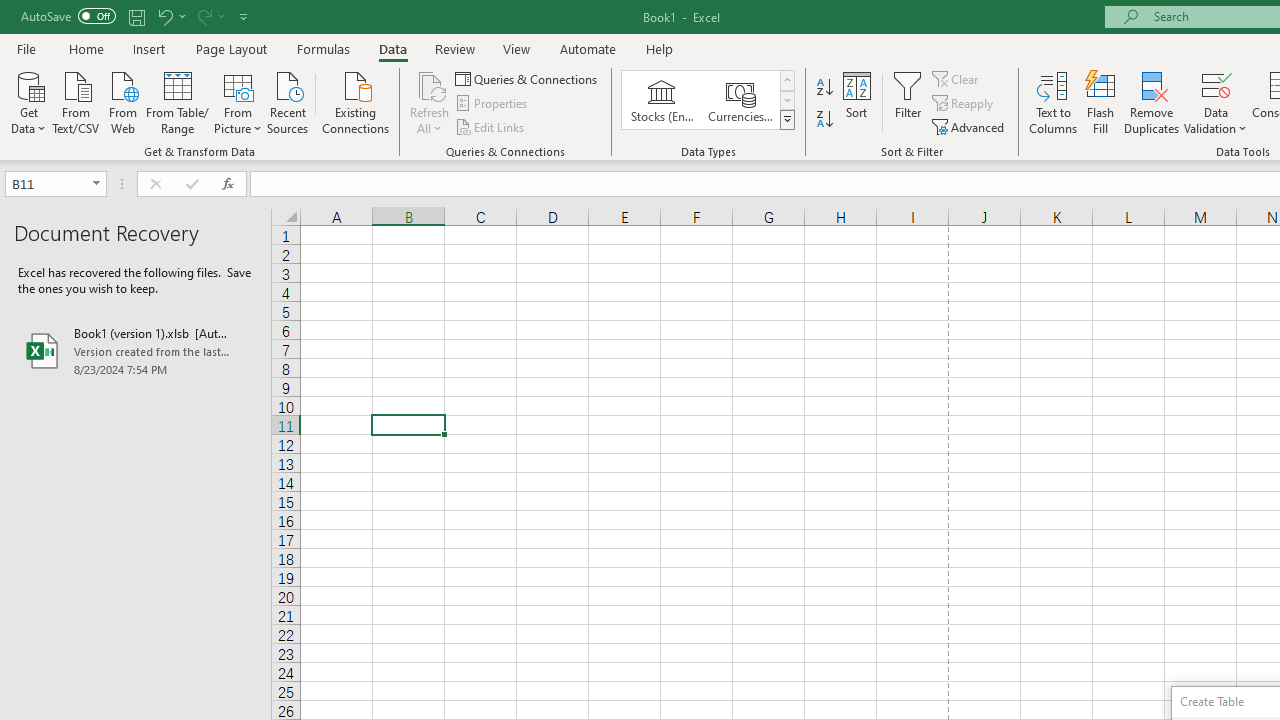 This screenshot has width=1280, height=720. Describe the element at coordinates (786, 100) in the screenshot. I see `Row Down` at that location.